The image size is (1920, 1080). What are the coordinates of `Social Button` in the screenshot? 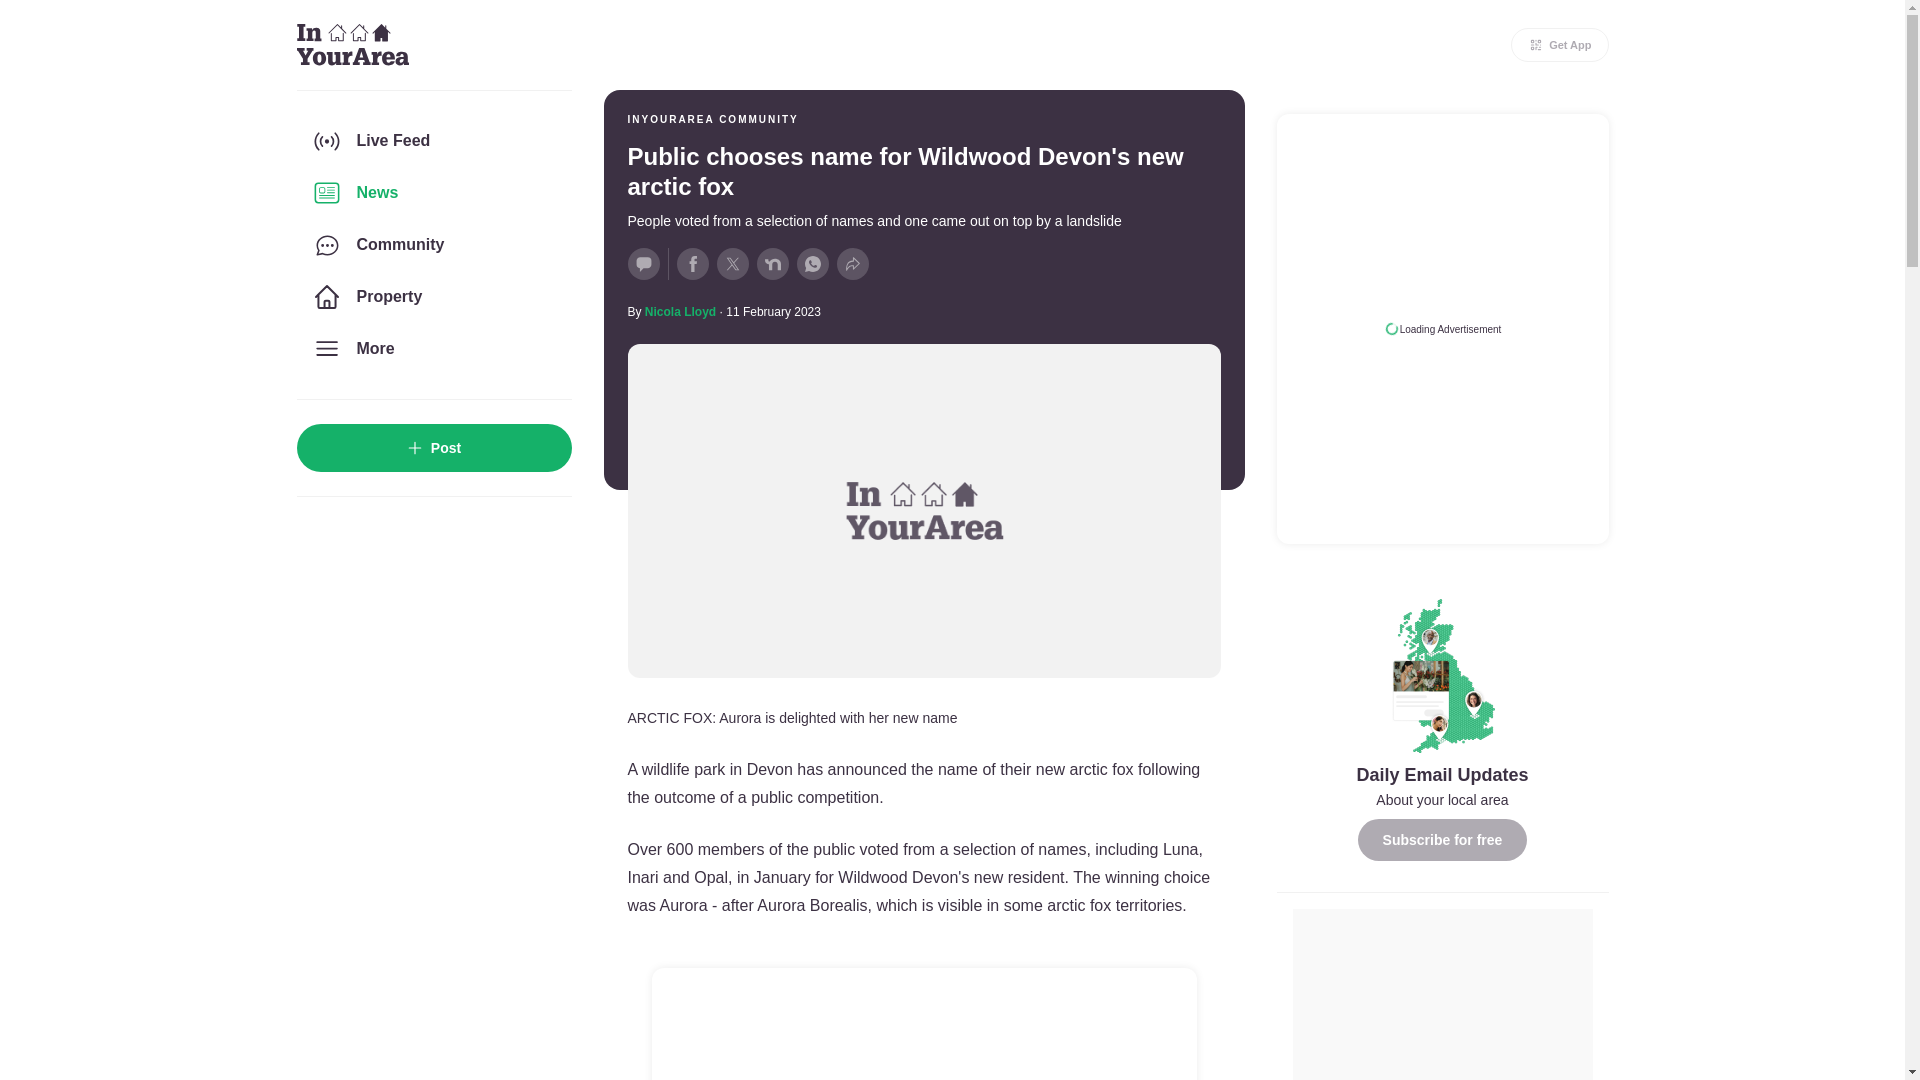 It's located at (644, 264).